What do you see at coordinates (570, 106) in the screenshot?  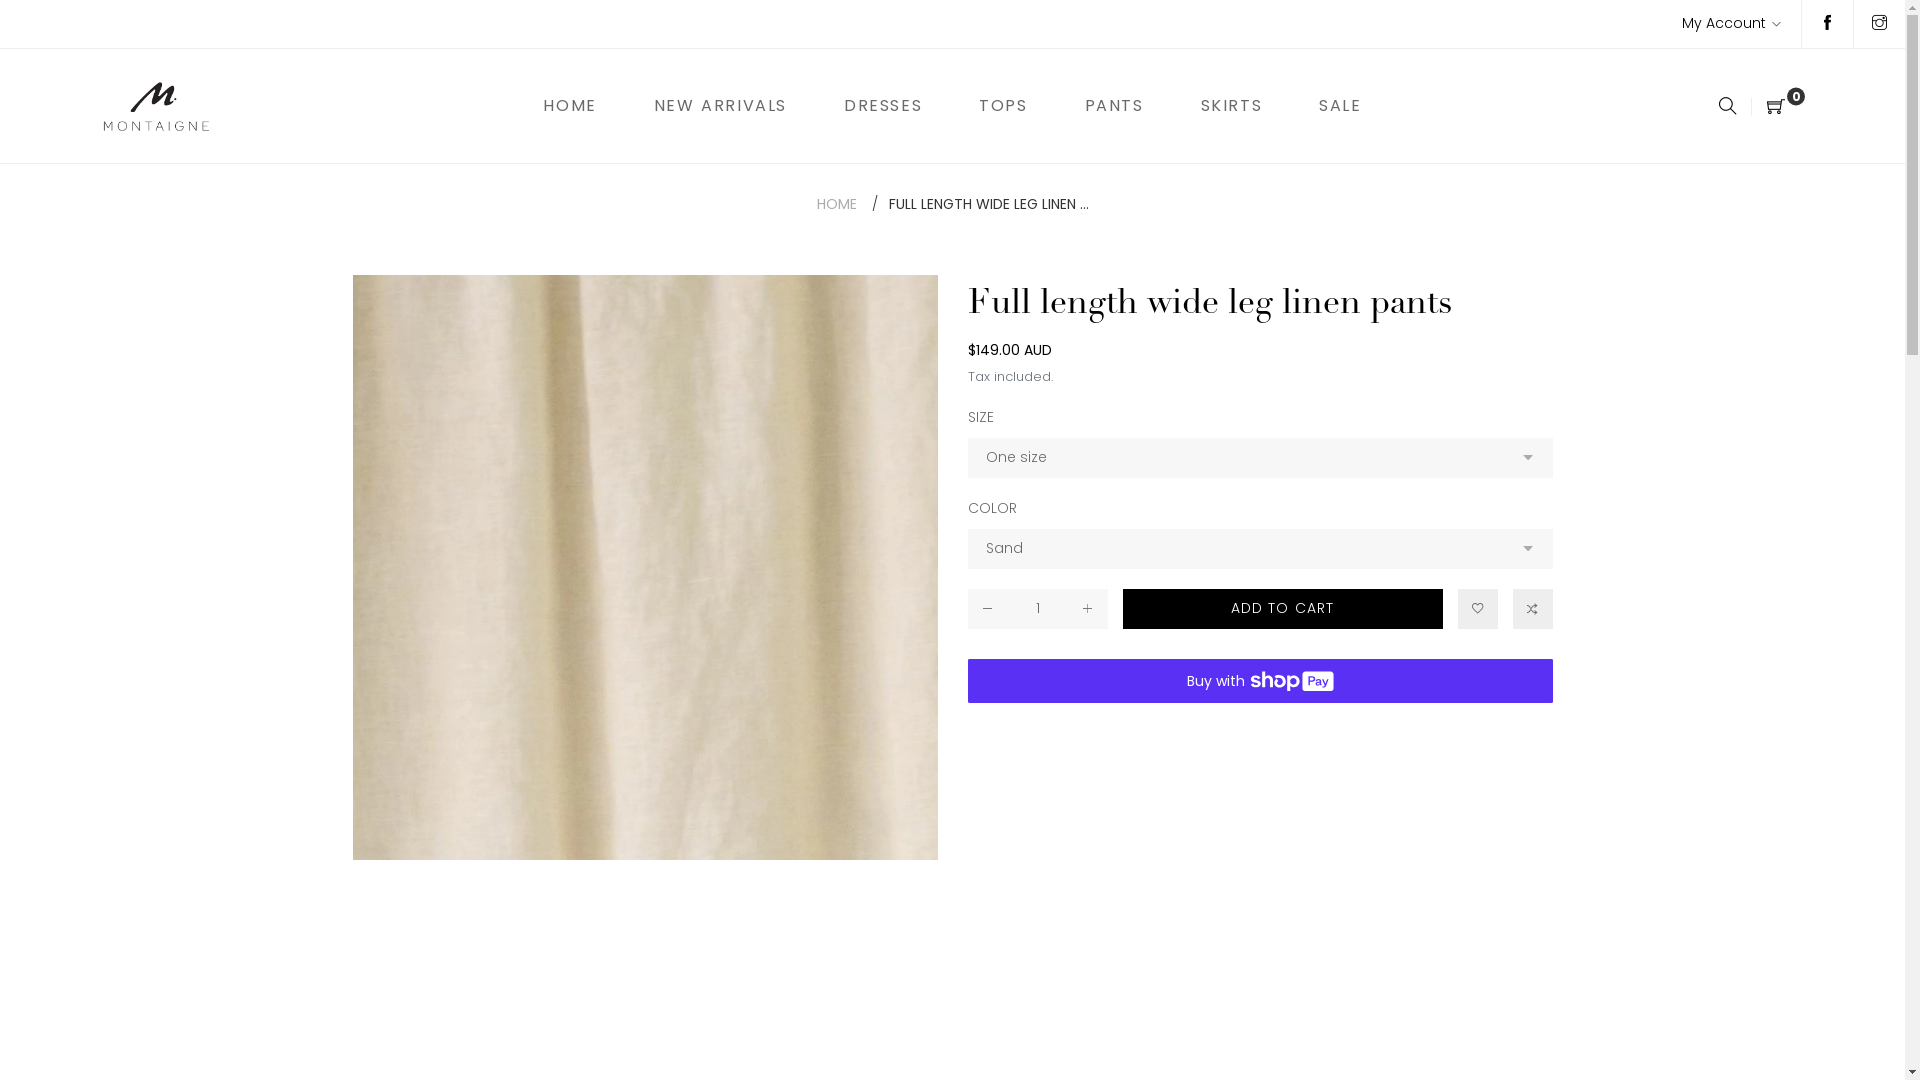 I see `HOME` at bounding box center [570, 106].